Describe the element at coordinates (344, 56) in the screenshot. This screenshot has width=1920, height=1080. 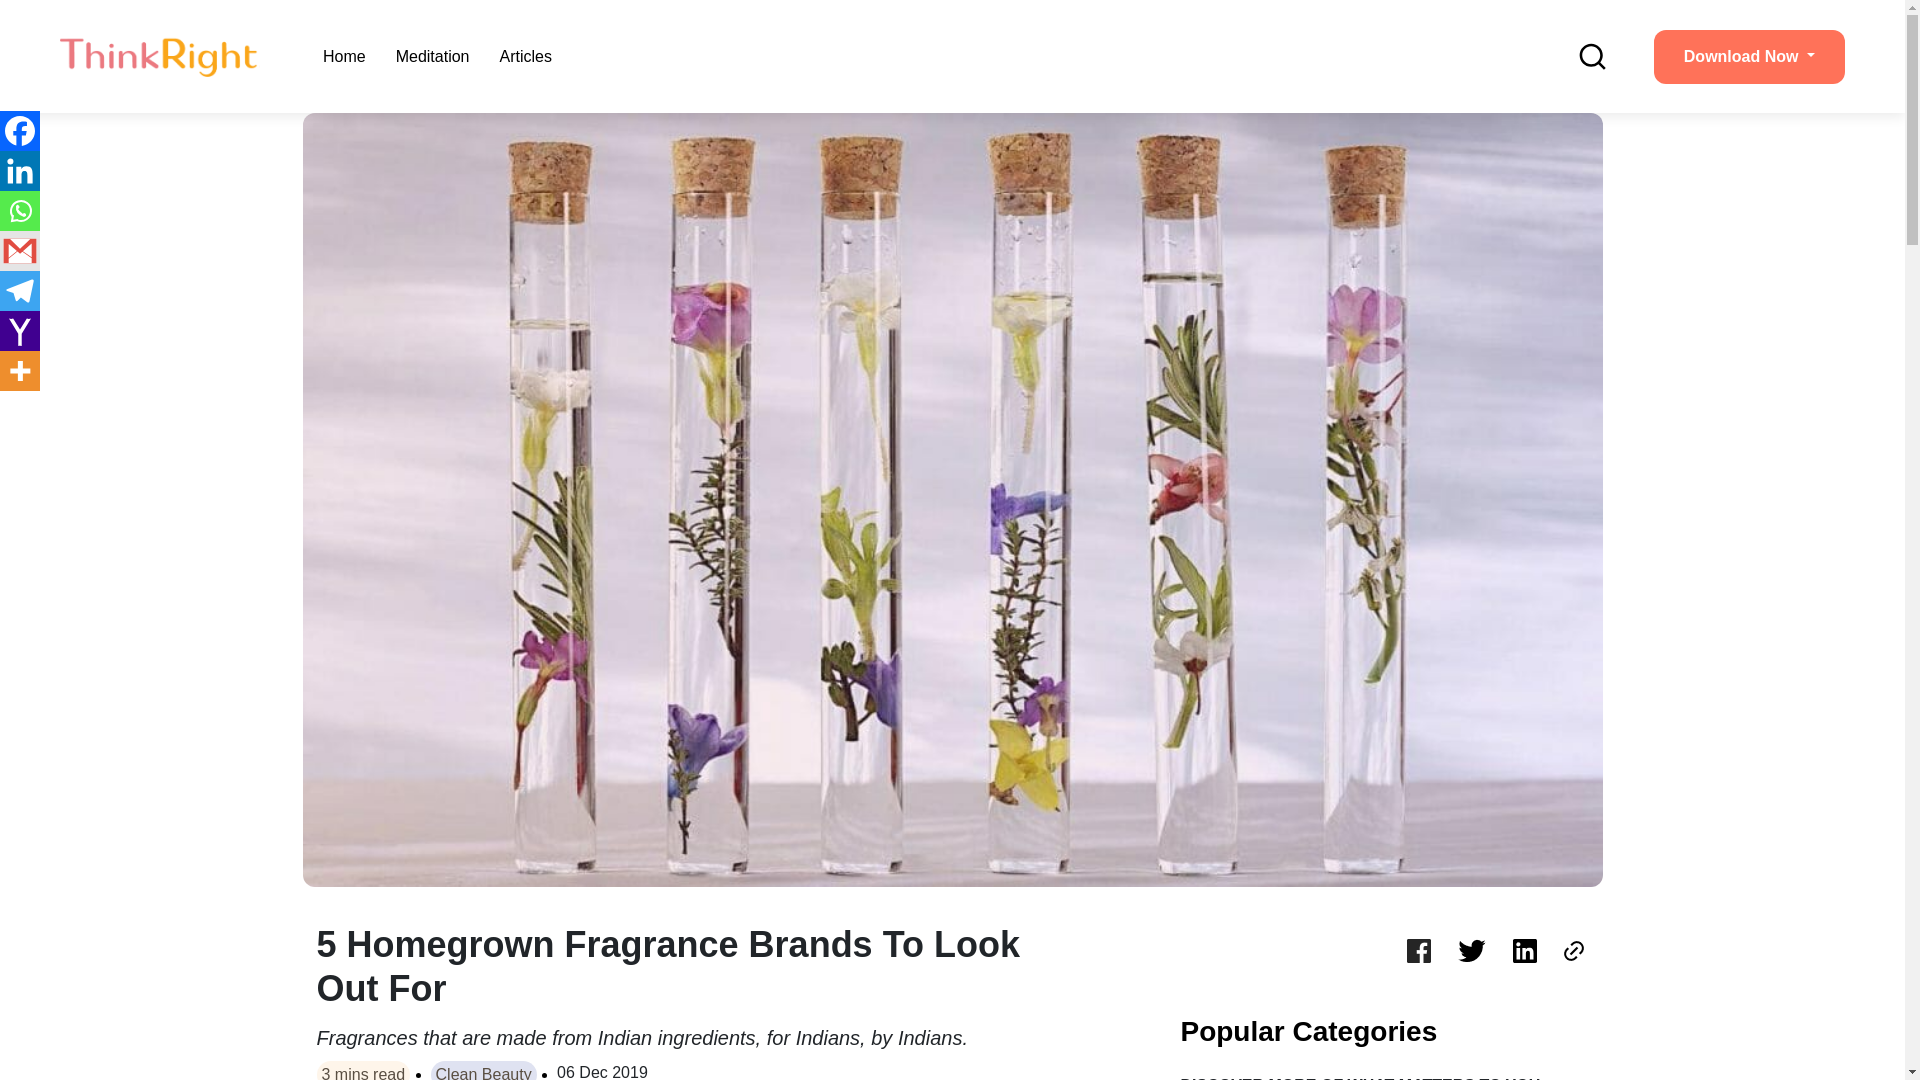
I see `Home` at that location.